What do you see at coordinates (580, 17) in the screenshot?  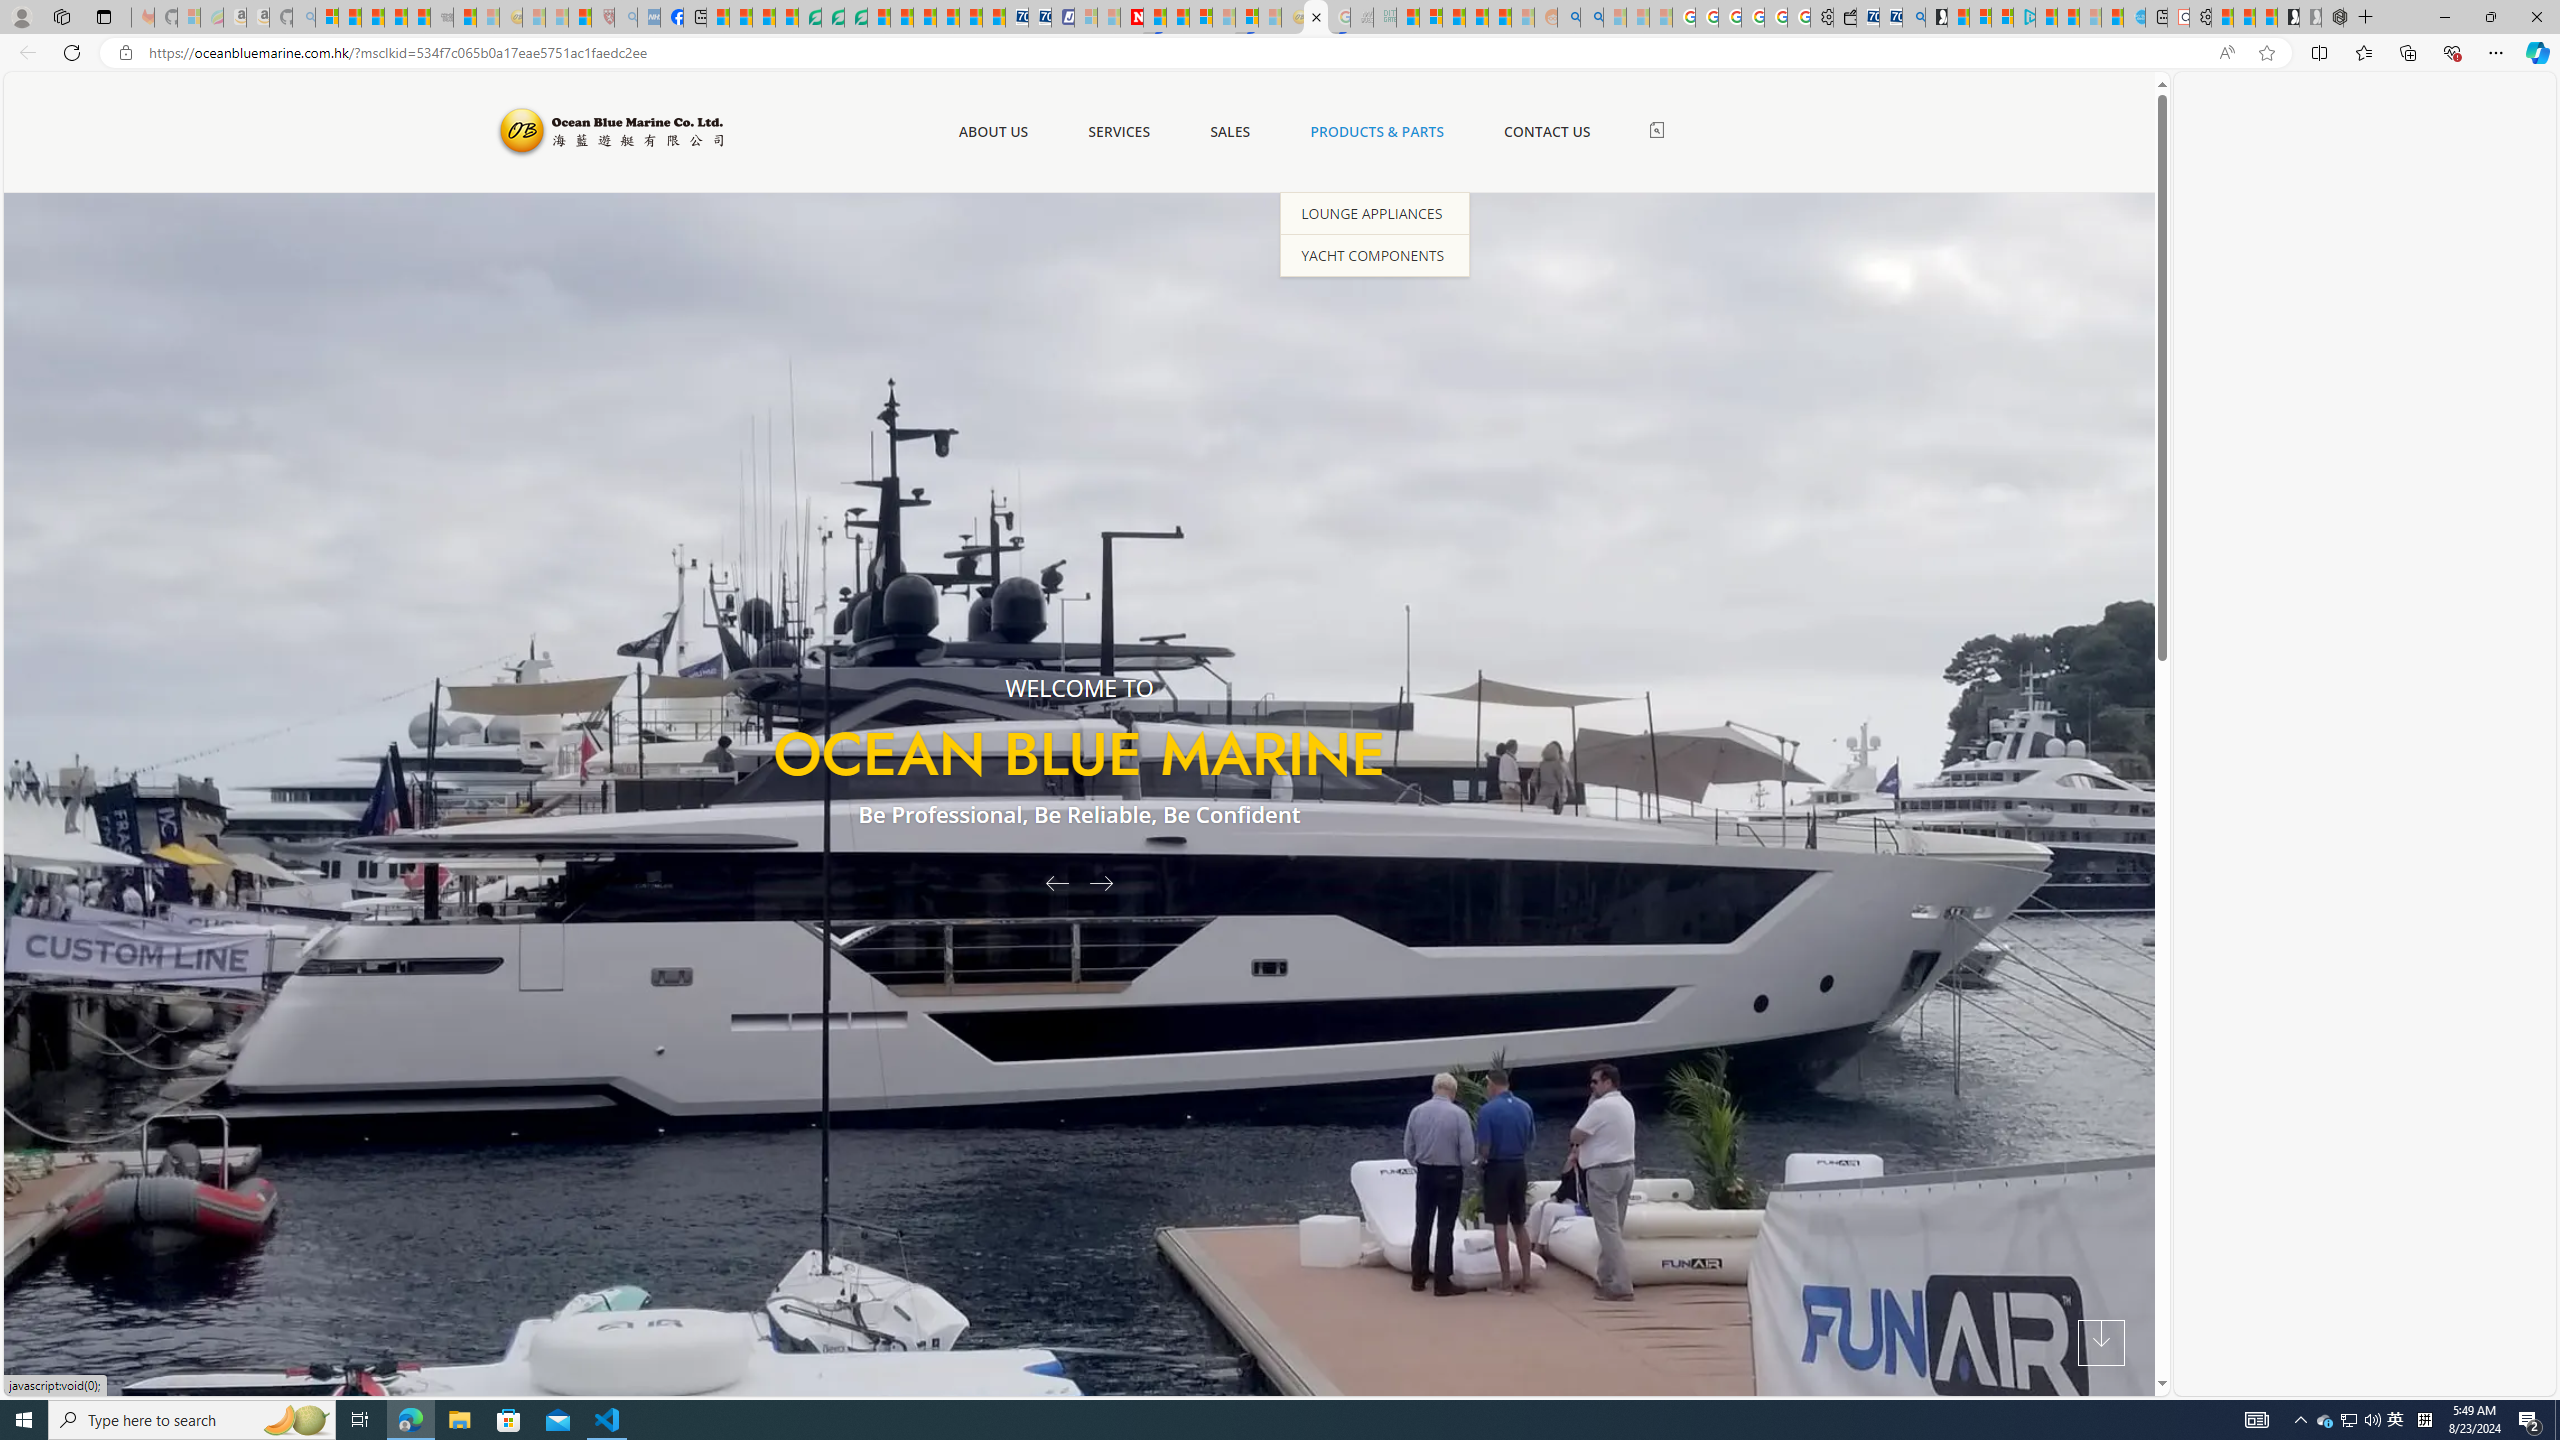 I see `Local - MSN` at bounding box center [580, 17].